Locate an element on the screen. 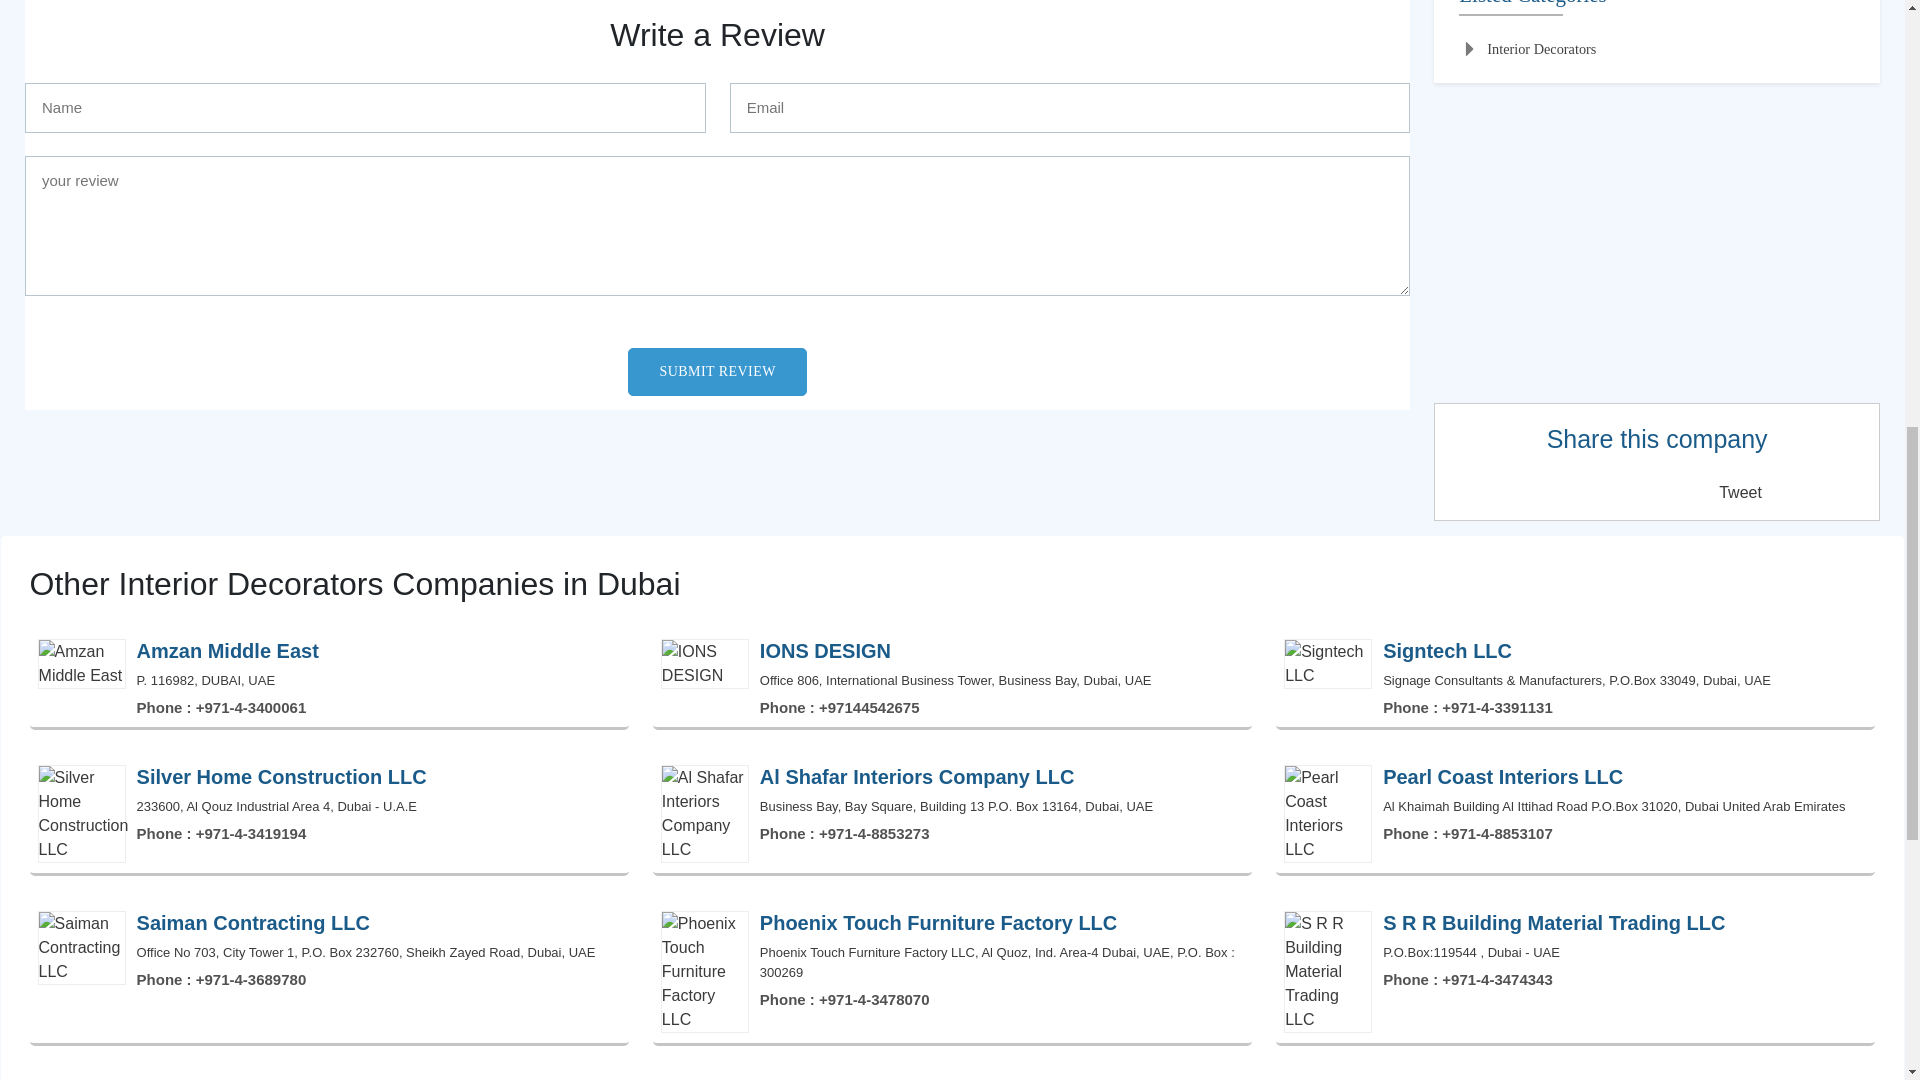 This screenshot has width=1920, height=1080. Amzan Middle East is located at coordinates (330, 678).